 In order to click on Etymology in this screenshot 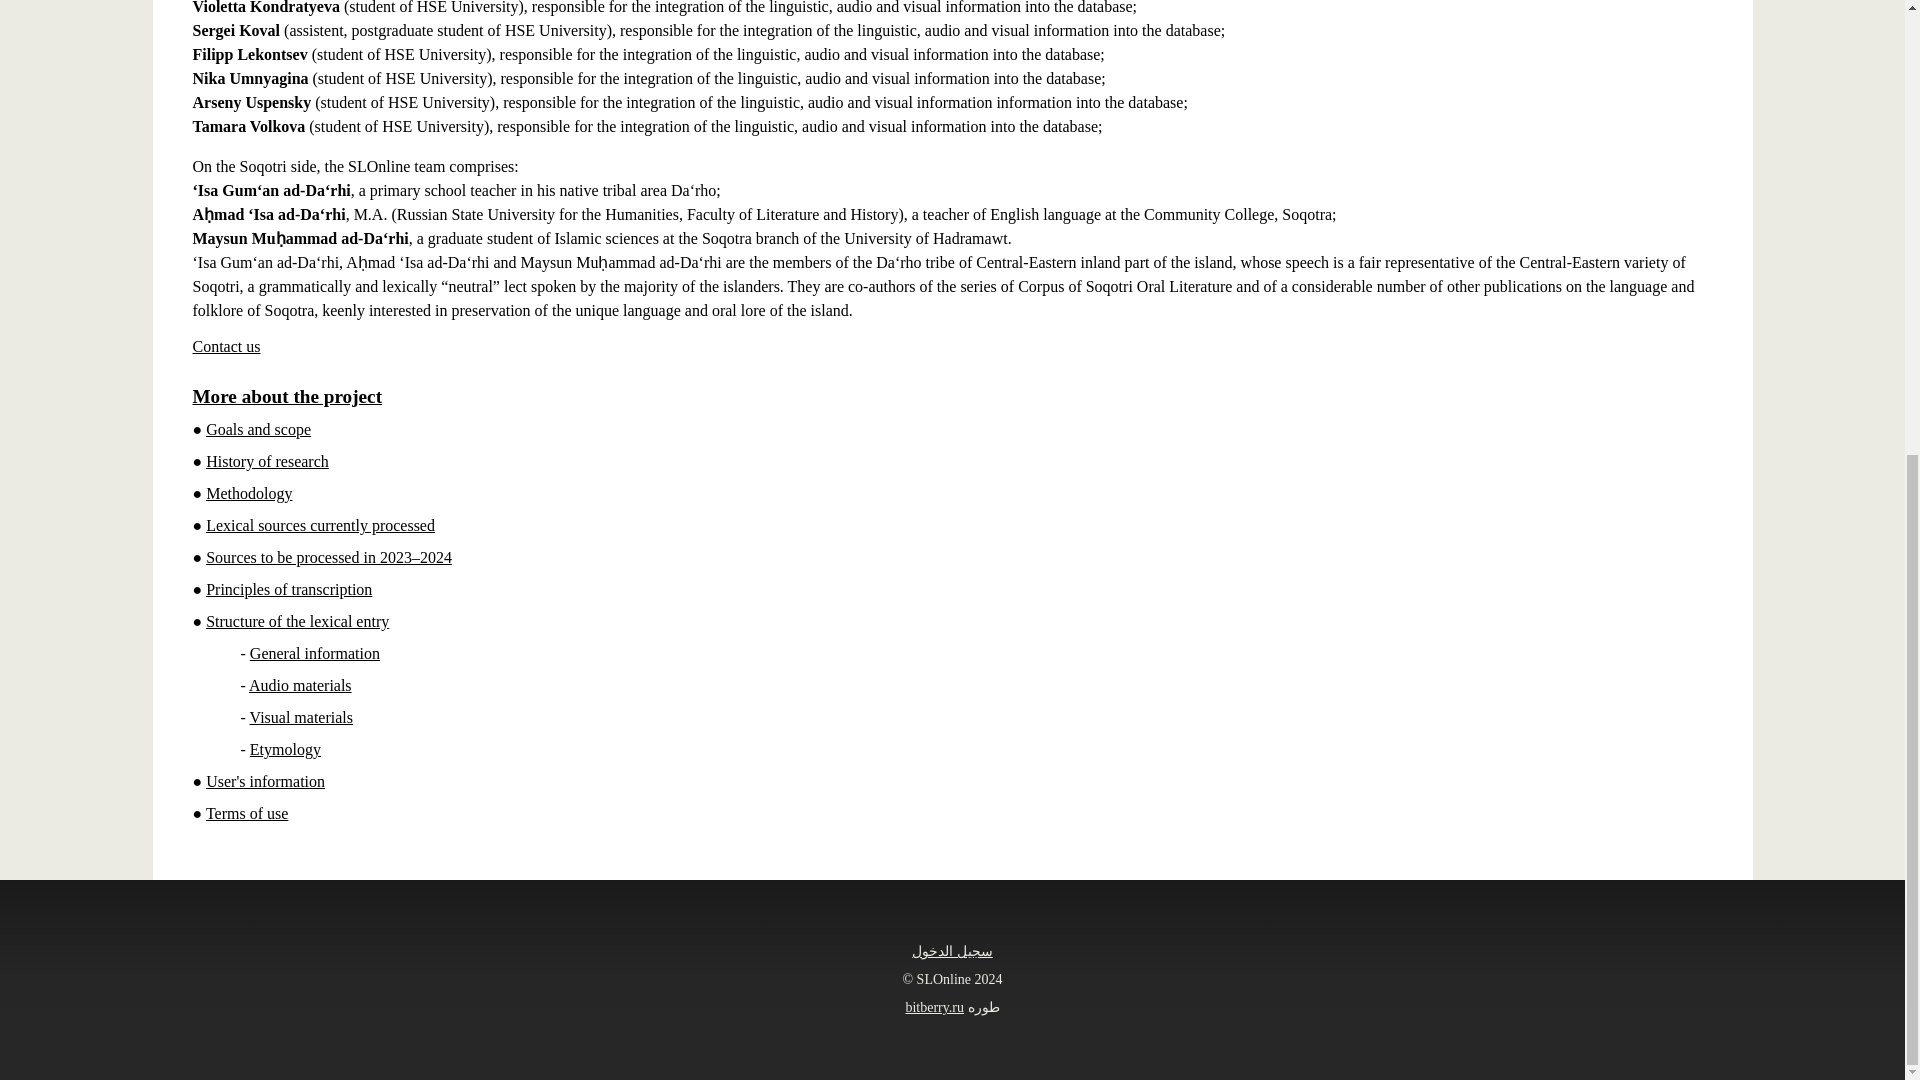, I will do `click(284, 749)`.